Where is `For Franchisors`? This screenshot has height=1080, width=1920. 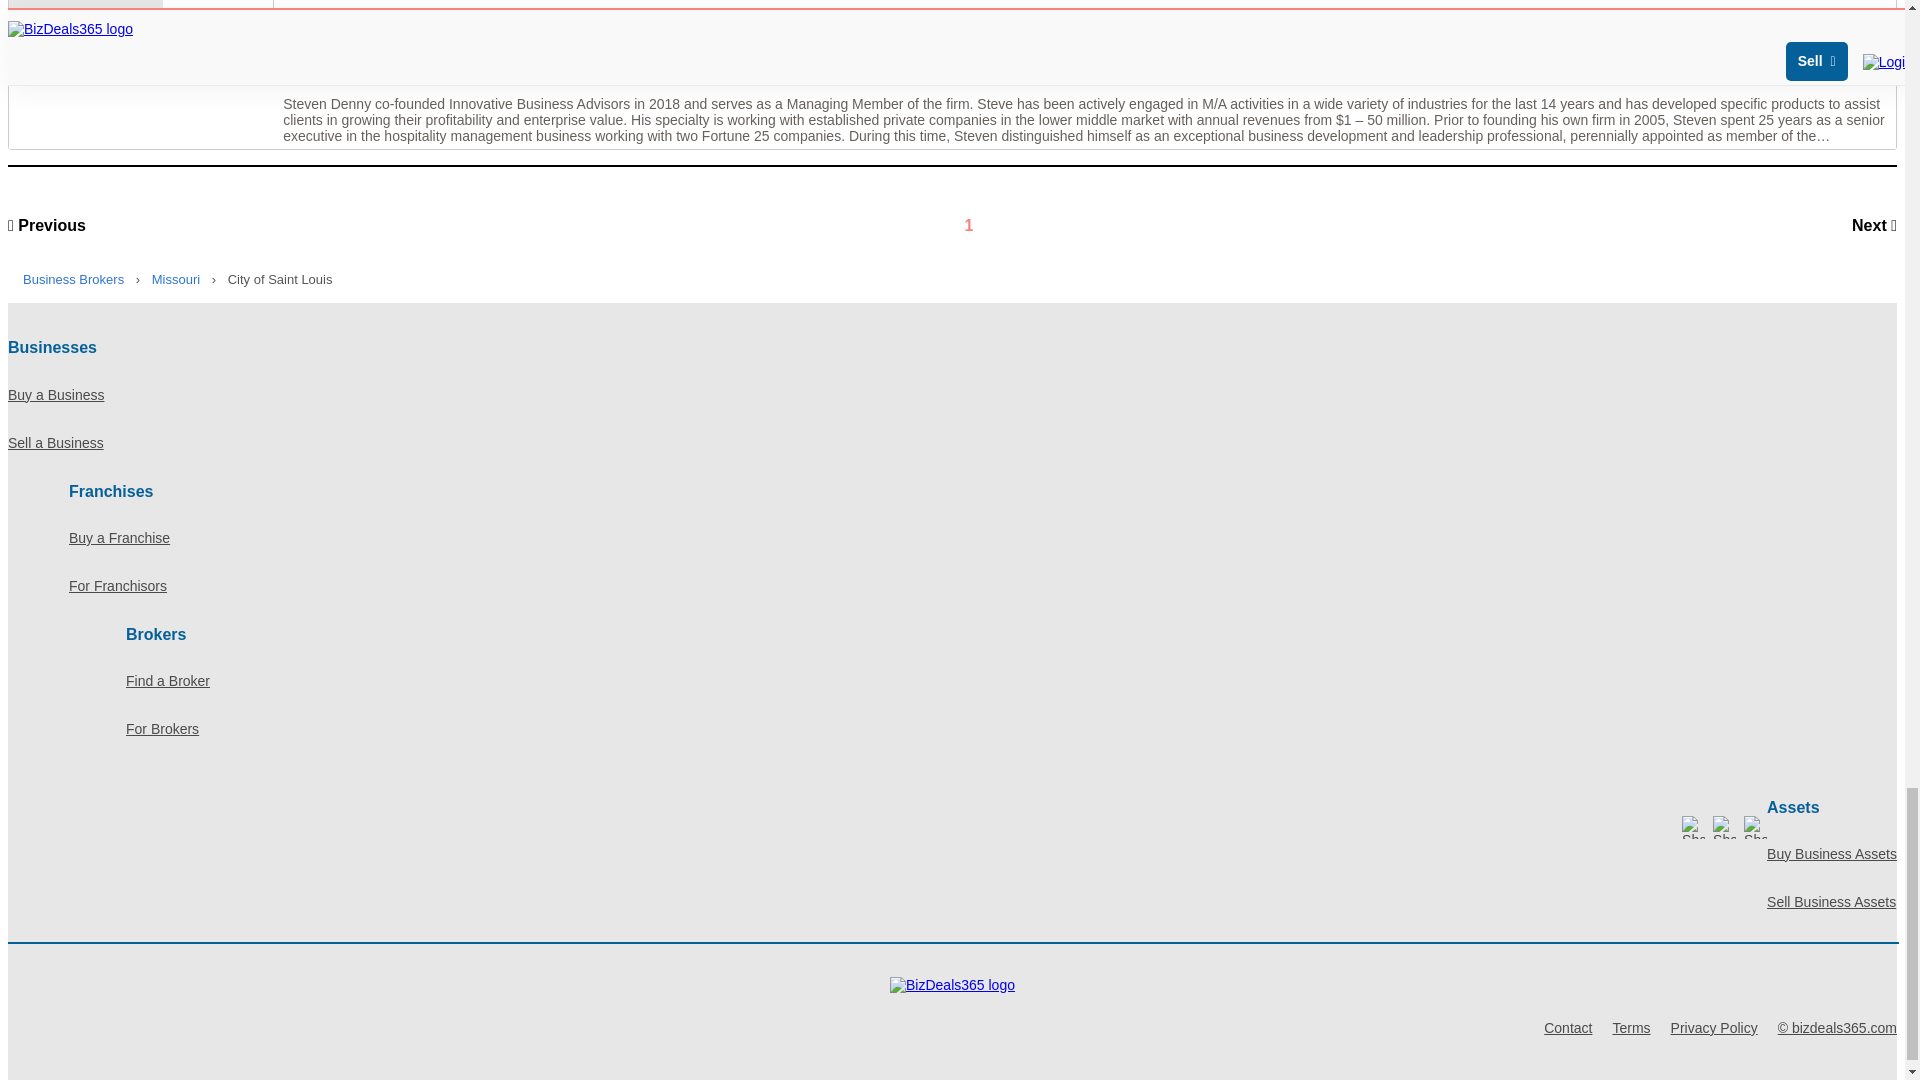 For Franchisors is located at coordinates (982, 586).